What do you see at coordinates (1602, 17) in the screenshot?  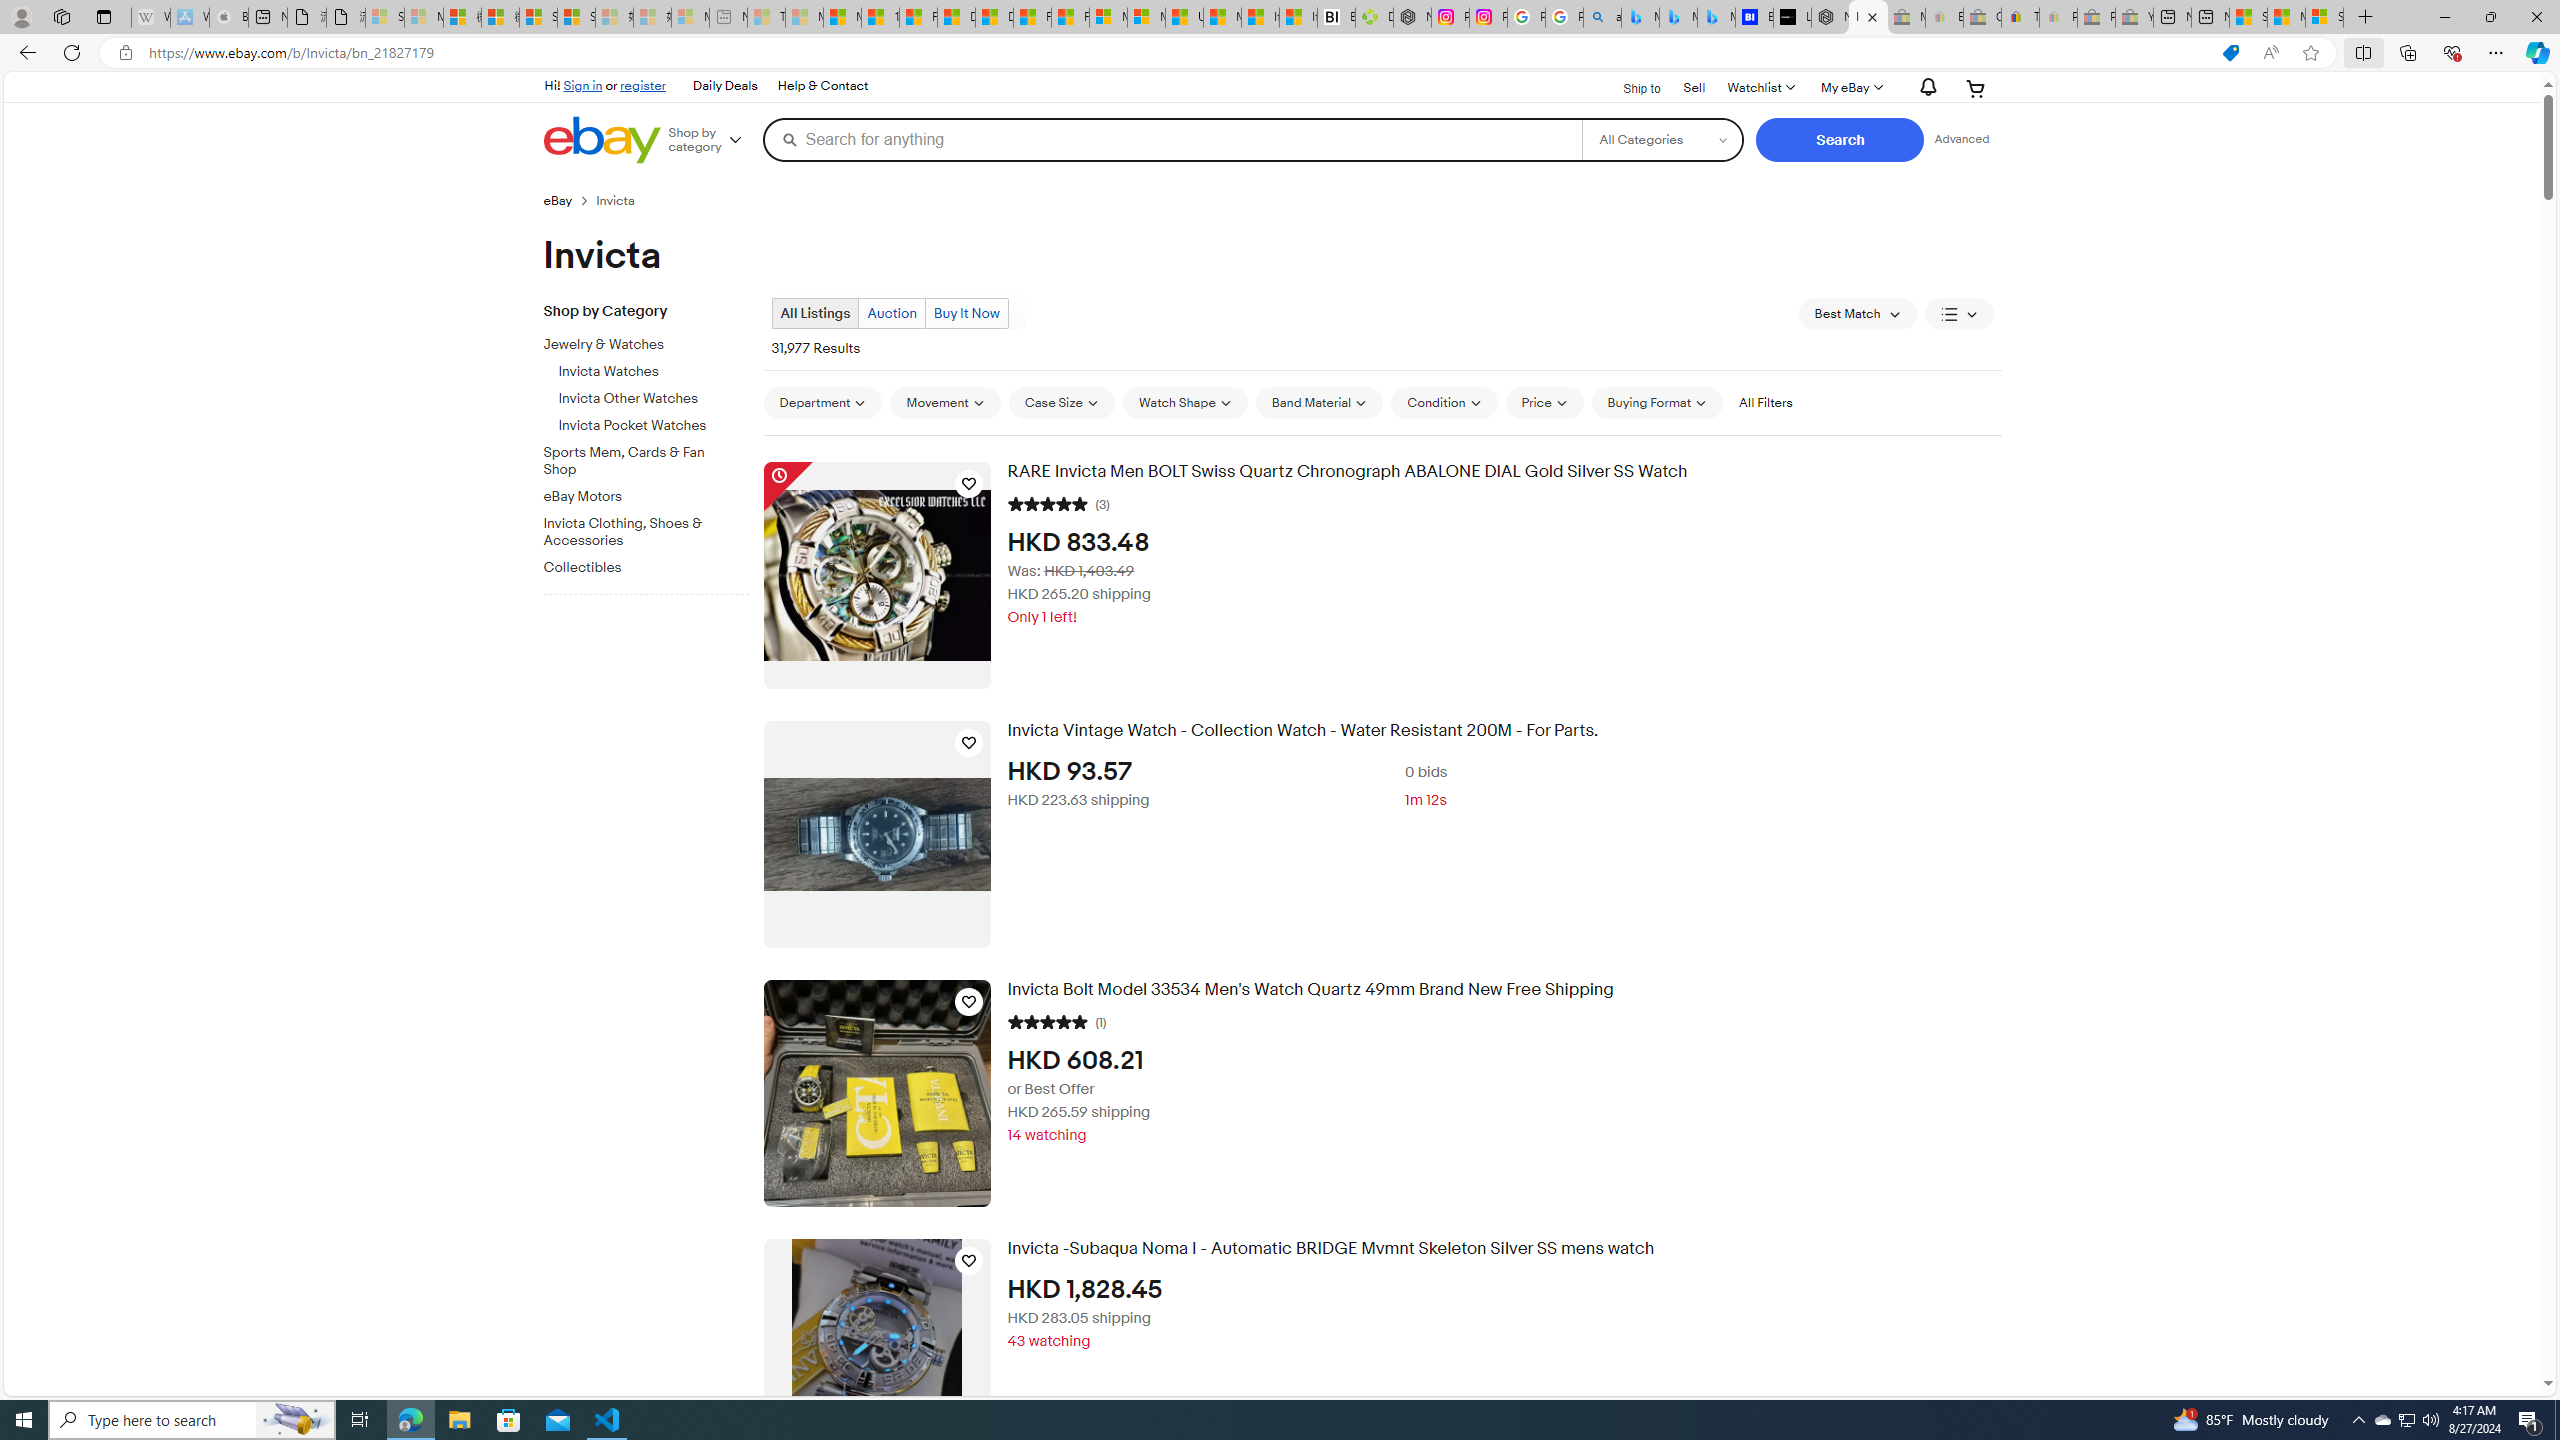 I see `alabama high school quarterback dies - Search` at bounding box center [1602, 17].